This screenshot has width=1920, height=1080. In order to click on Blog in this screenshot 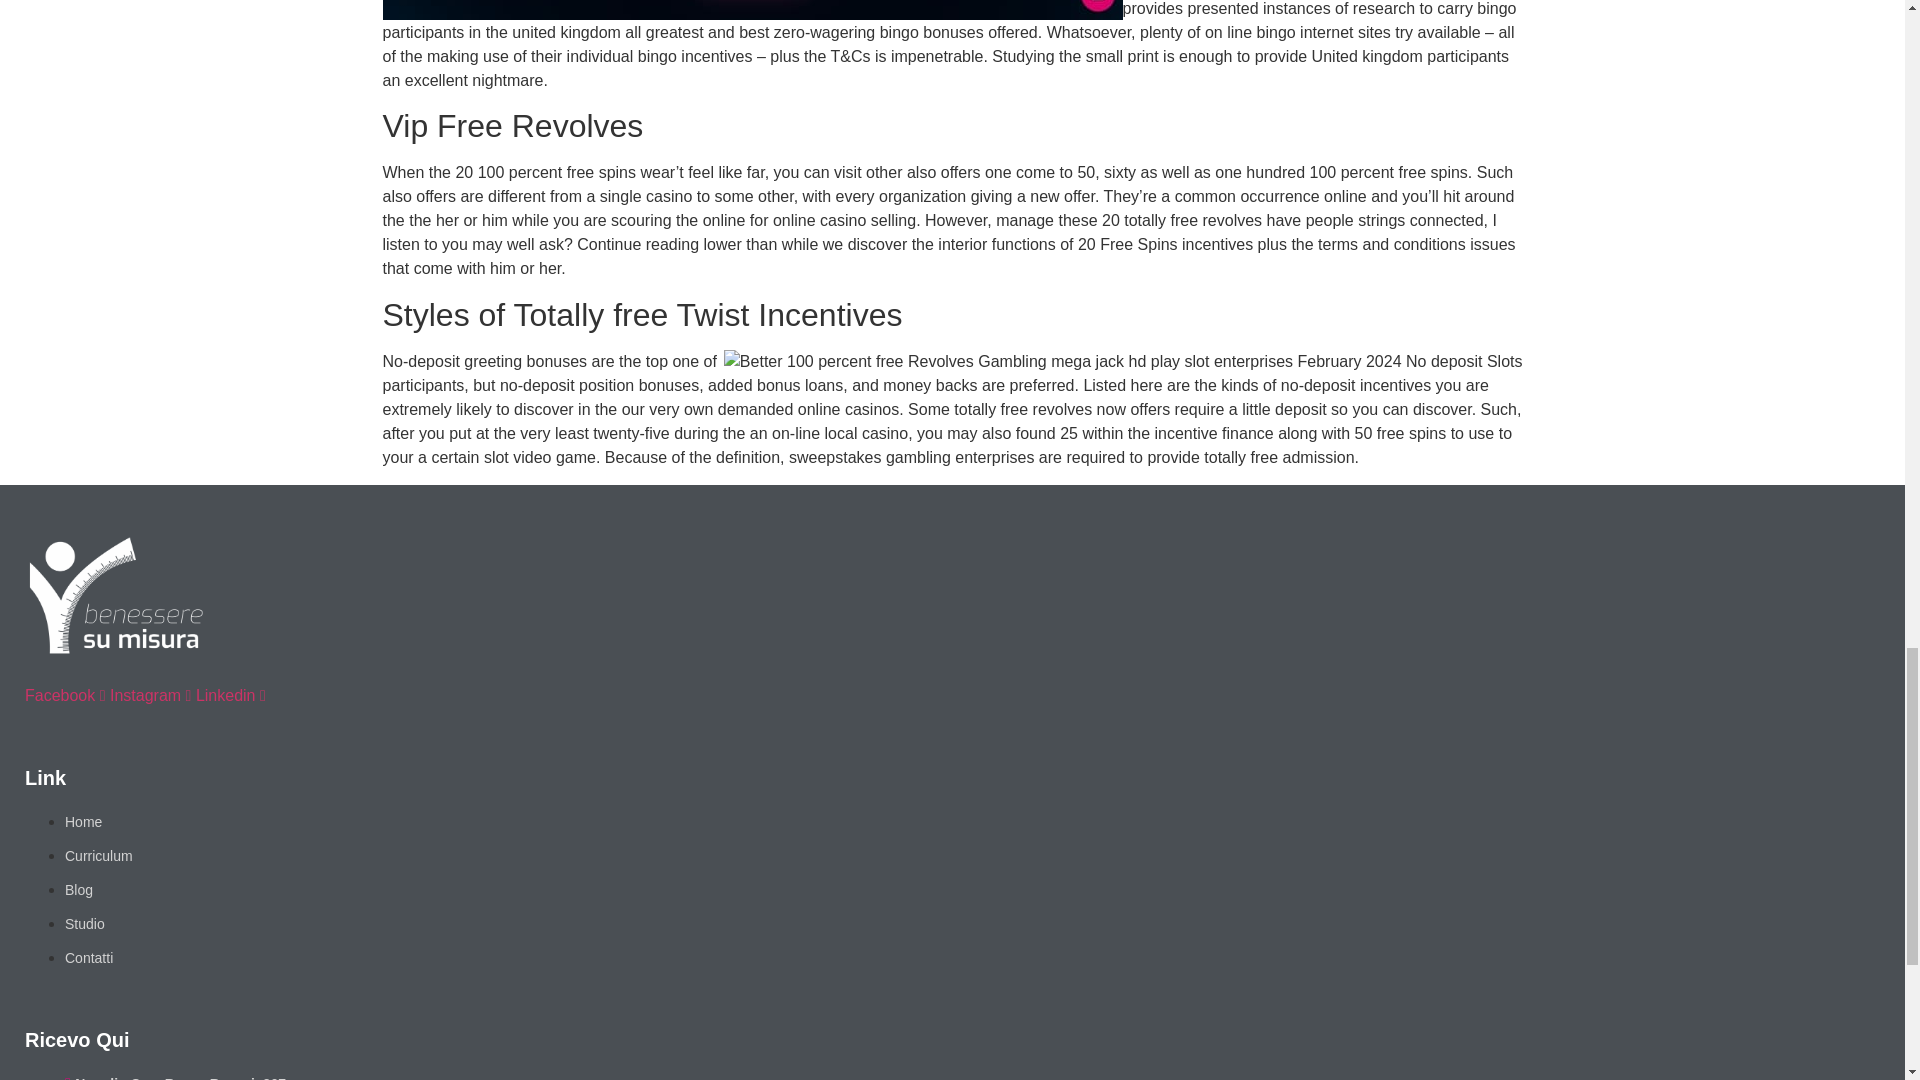, I will do `click(78, 890)`.